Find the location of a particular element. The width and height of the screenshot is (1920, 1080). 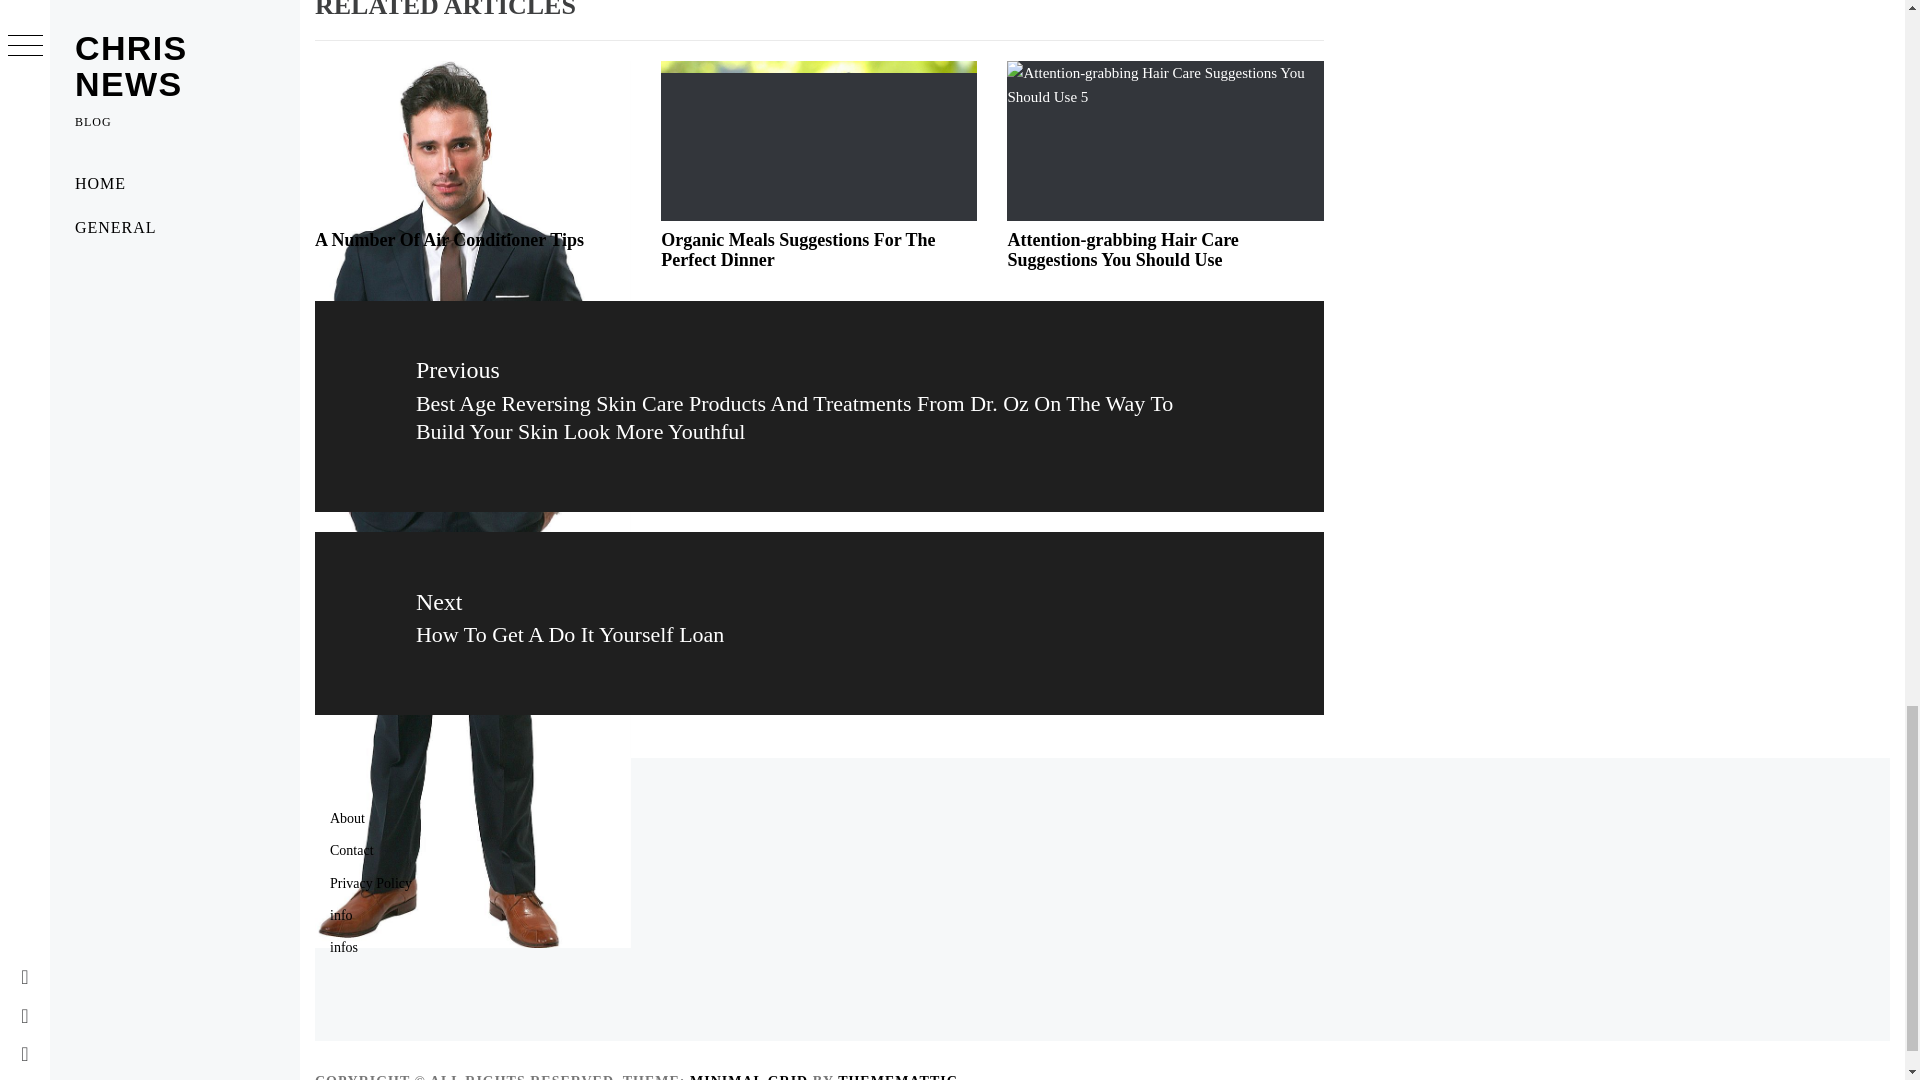

Attention-grabbing Hair Care Suggestions You Should Use is located at coordinates (819, 623).